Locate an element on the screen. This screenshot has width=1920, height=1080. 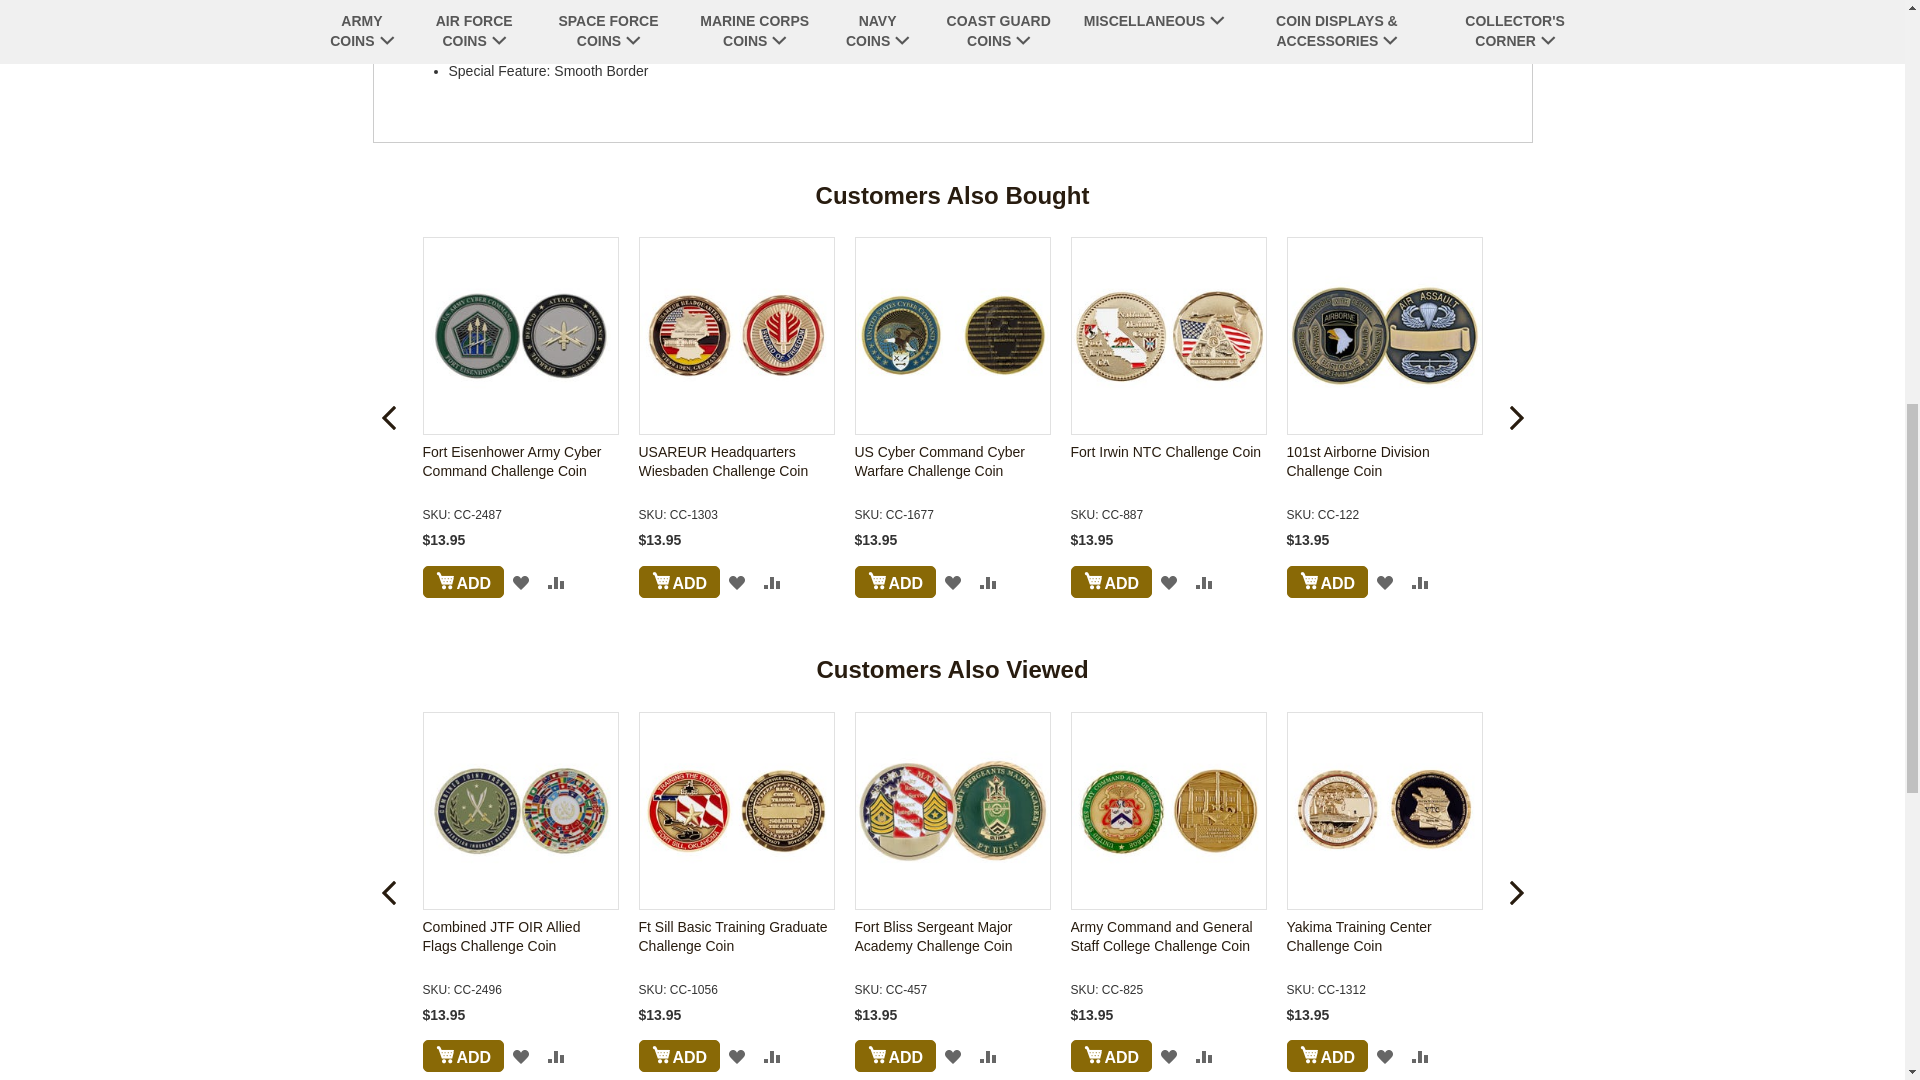
Customers Also Bought is located at coordinates (952, 196).